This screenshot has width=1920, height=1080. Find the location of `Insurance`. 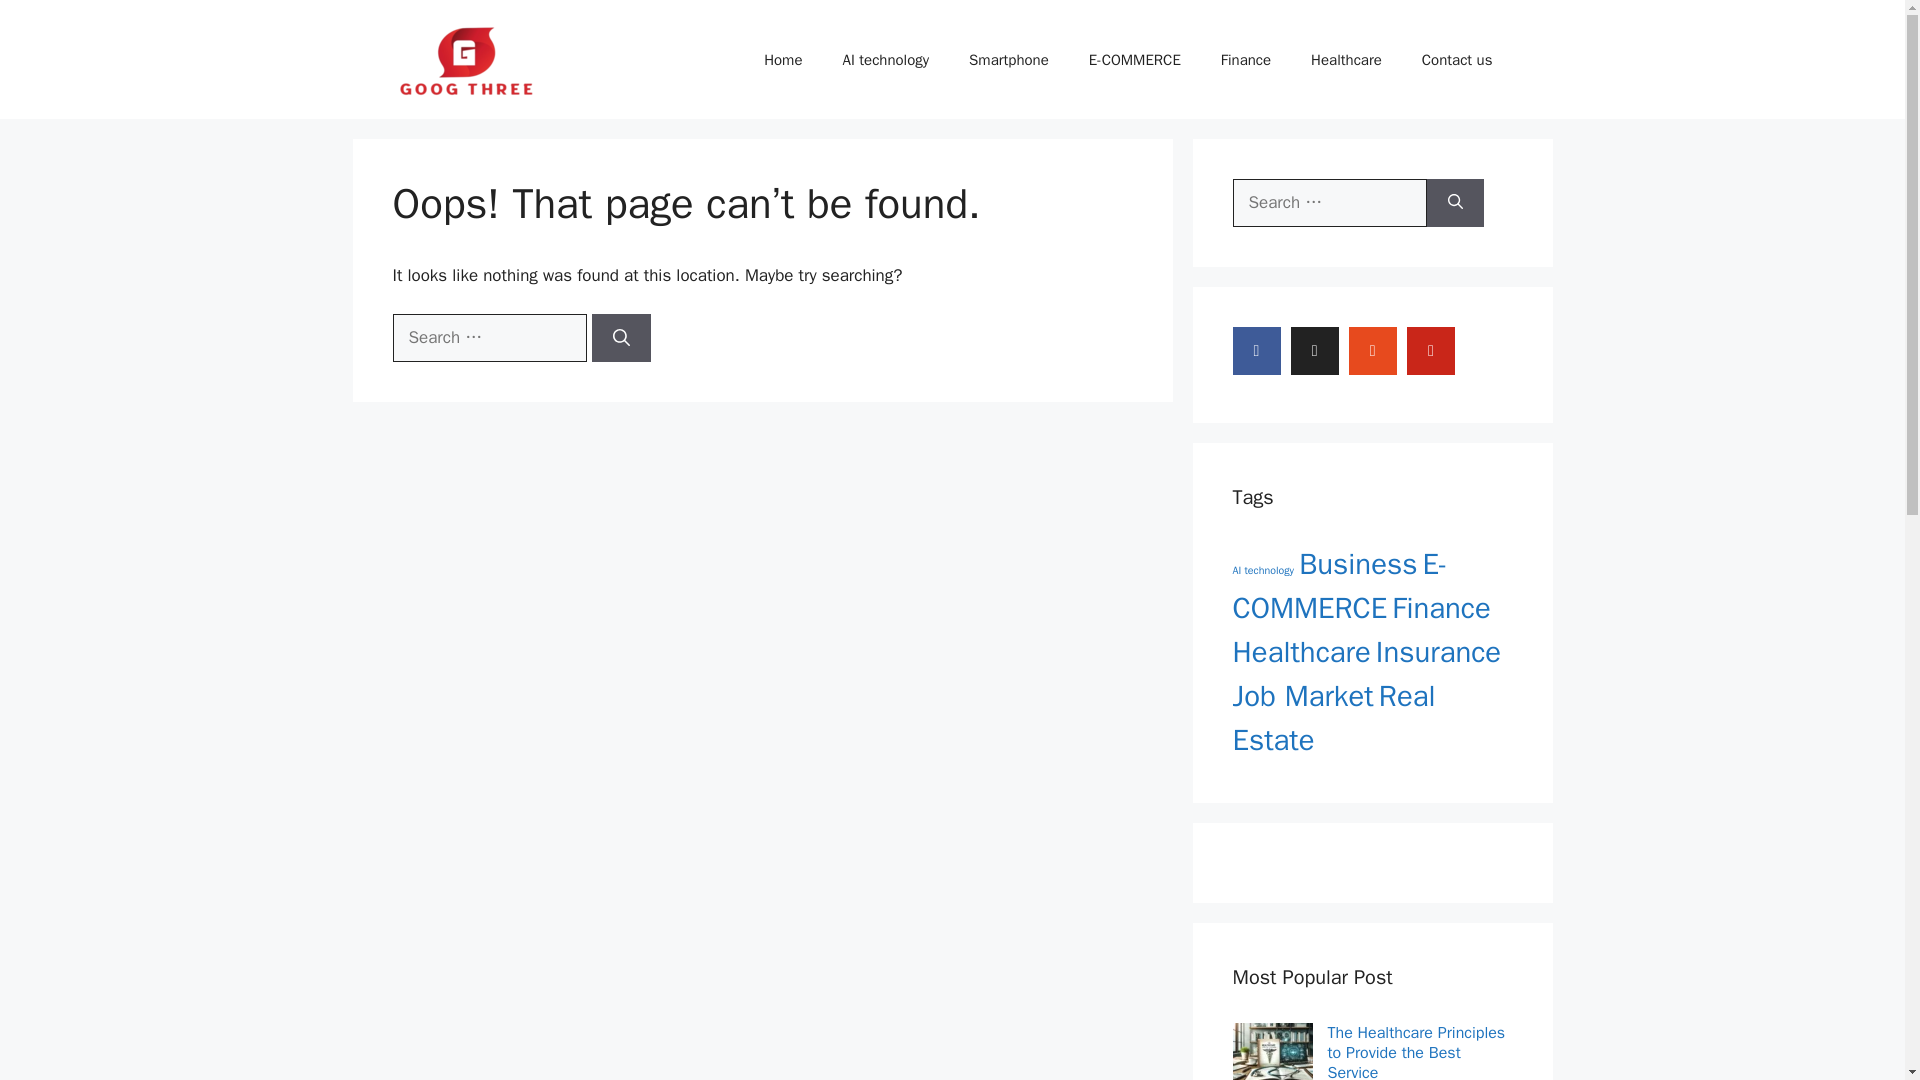

Insurance is located at coordinates (1438, 652).